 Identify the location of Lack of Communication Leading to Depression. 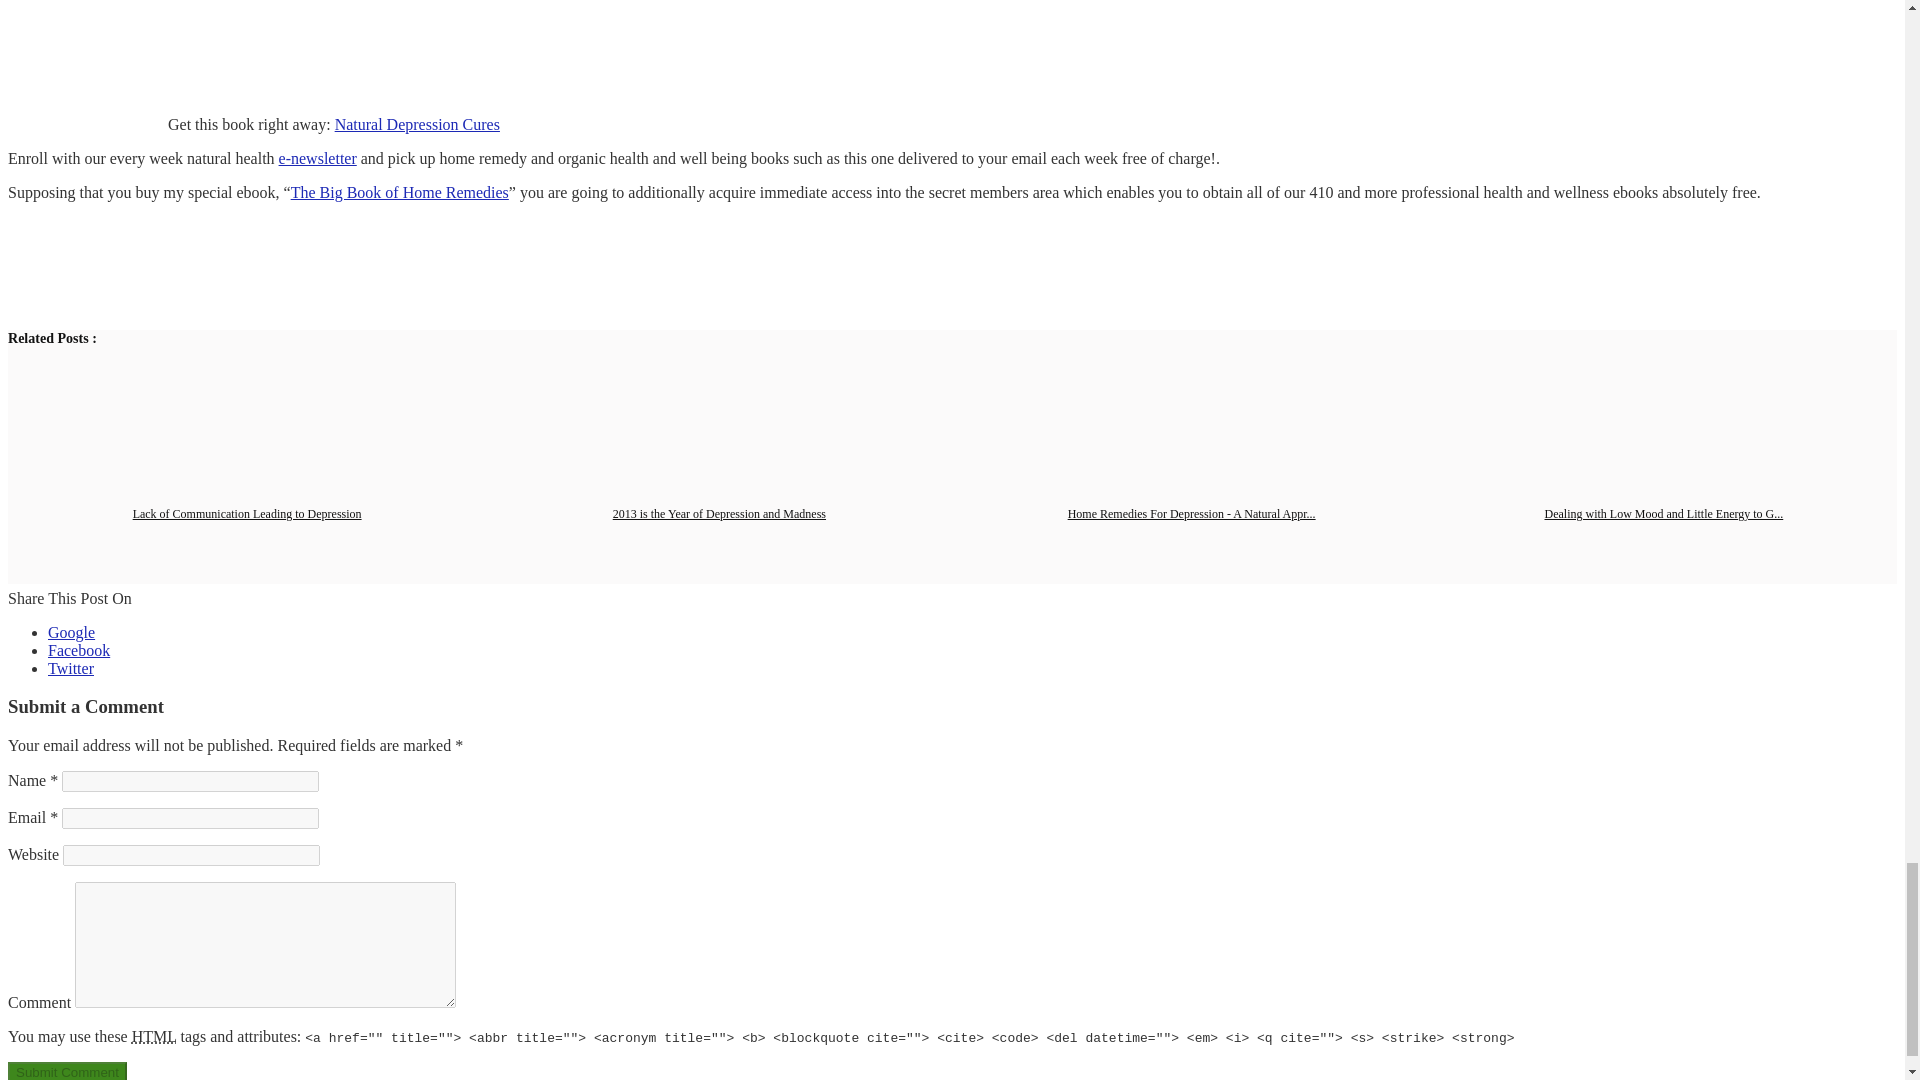
(247, 513).